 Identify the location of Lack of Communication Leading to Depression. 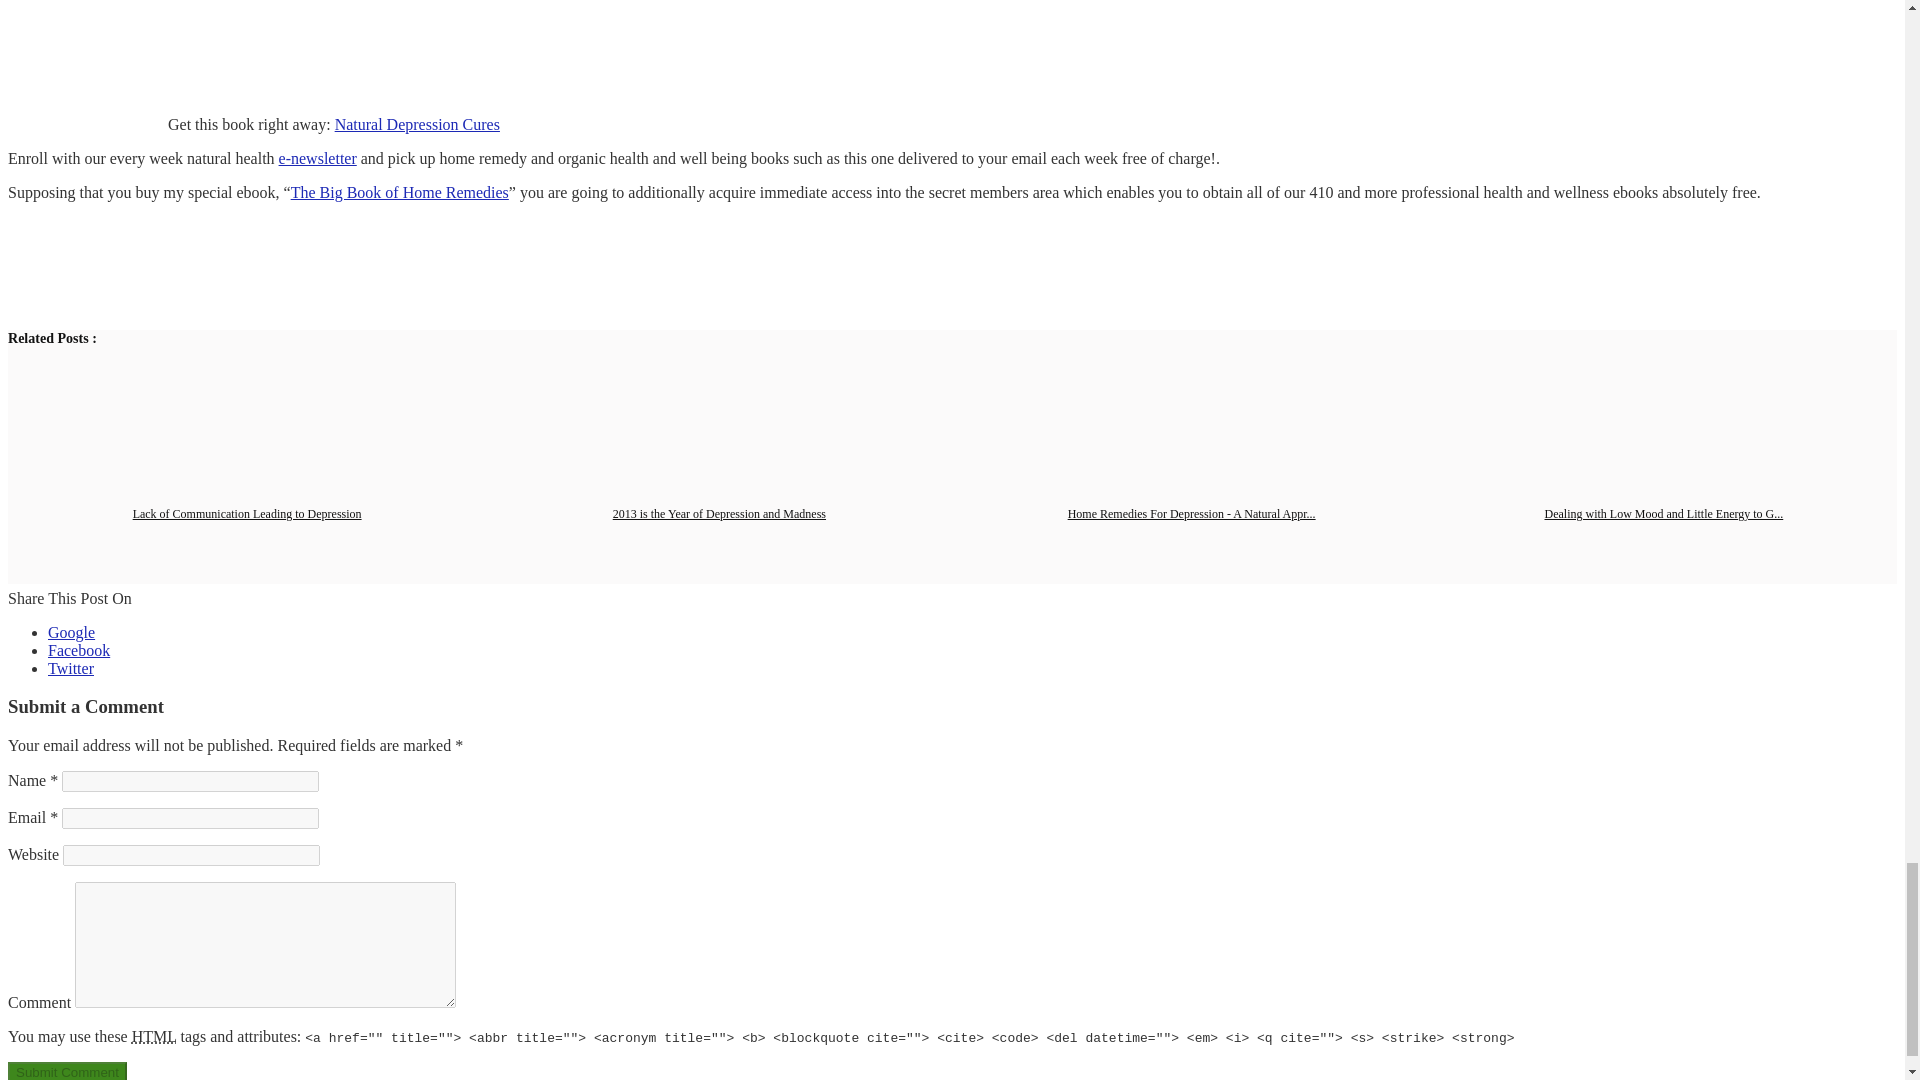
(247, 513).